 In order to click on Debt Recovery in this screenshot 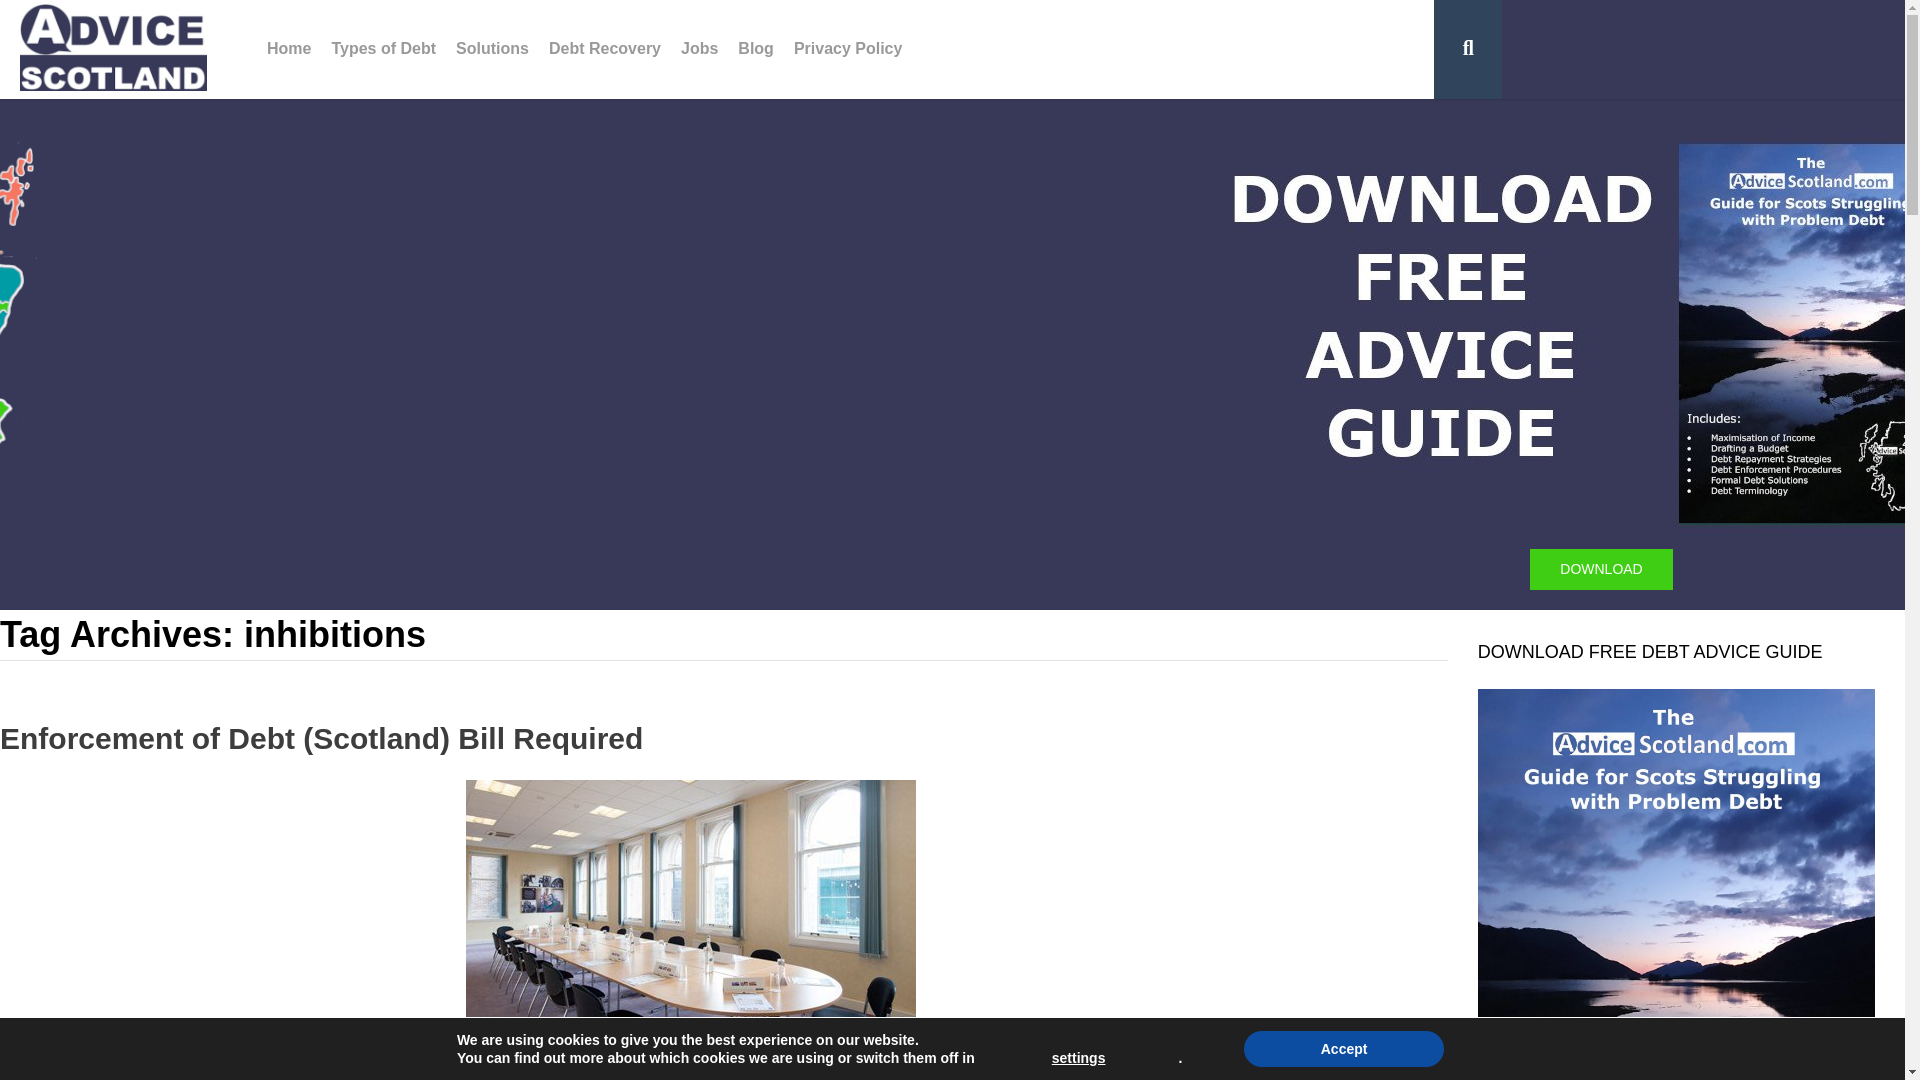, I will do `click(604, 50)`.